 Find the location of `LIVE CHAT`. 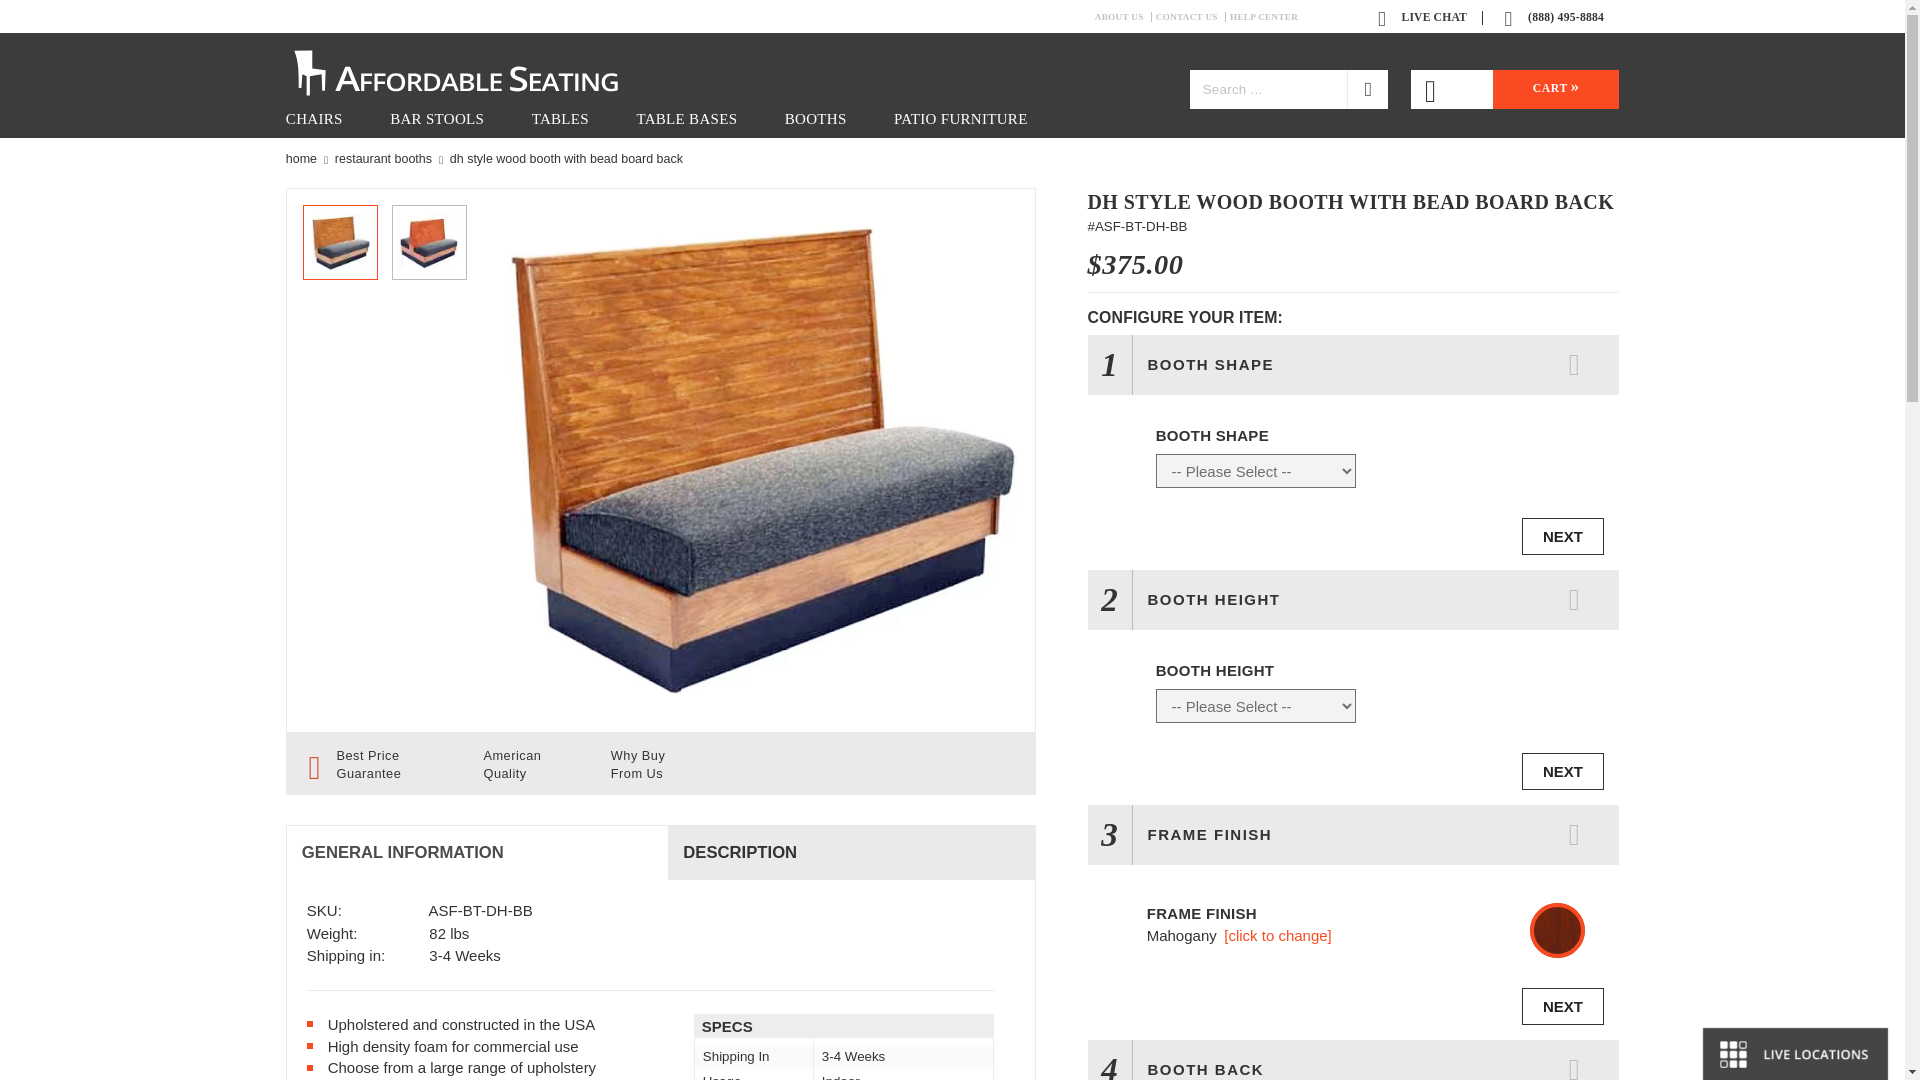

LIVE CHAT is located at coordinates (1426, 16).